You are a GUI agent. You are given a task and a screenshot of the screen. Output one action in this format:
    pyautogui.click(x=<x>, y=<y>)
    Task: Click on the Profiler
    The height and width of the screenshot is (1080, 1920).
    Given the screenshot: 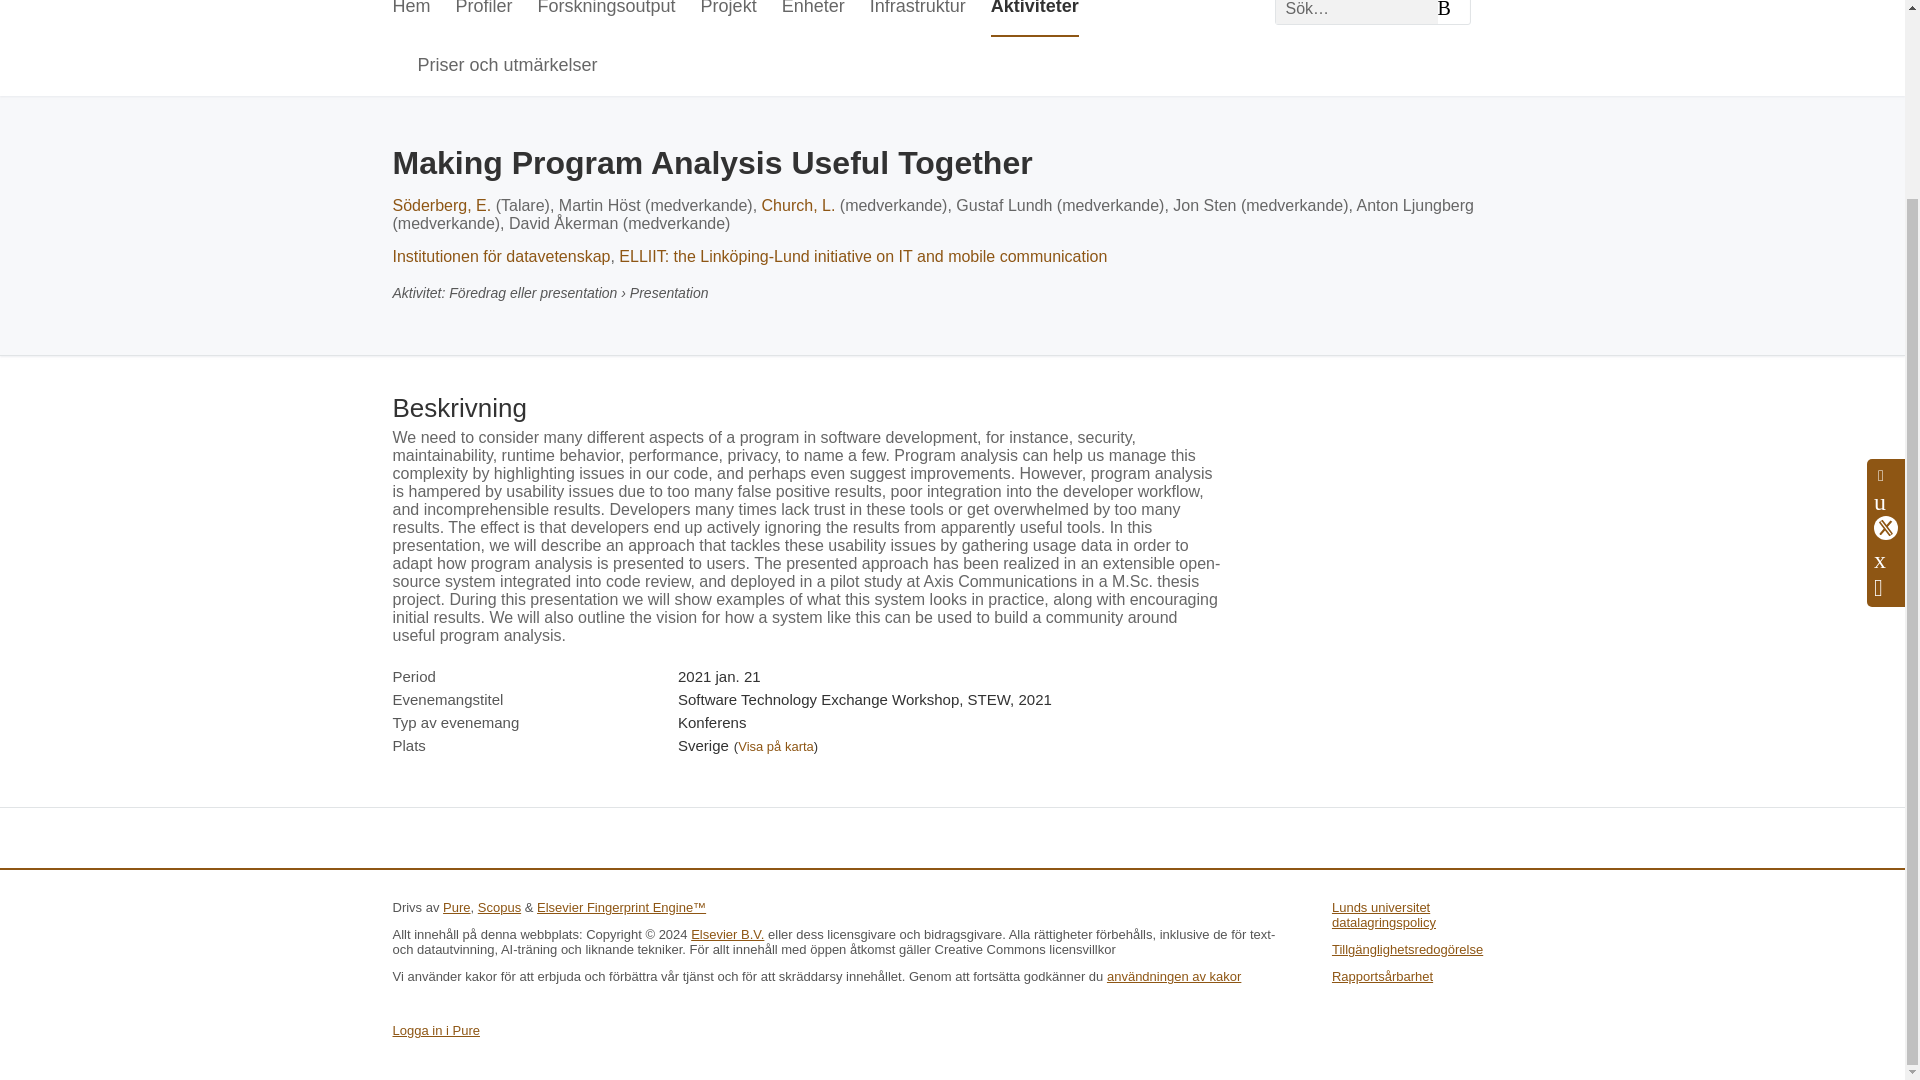 What is the action you would take?
    pyautogui.click(x=484, y=18)
    